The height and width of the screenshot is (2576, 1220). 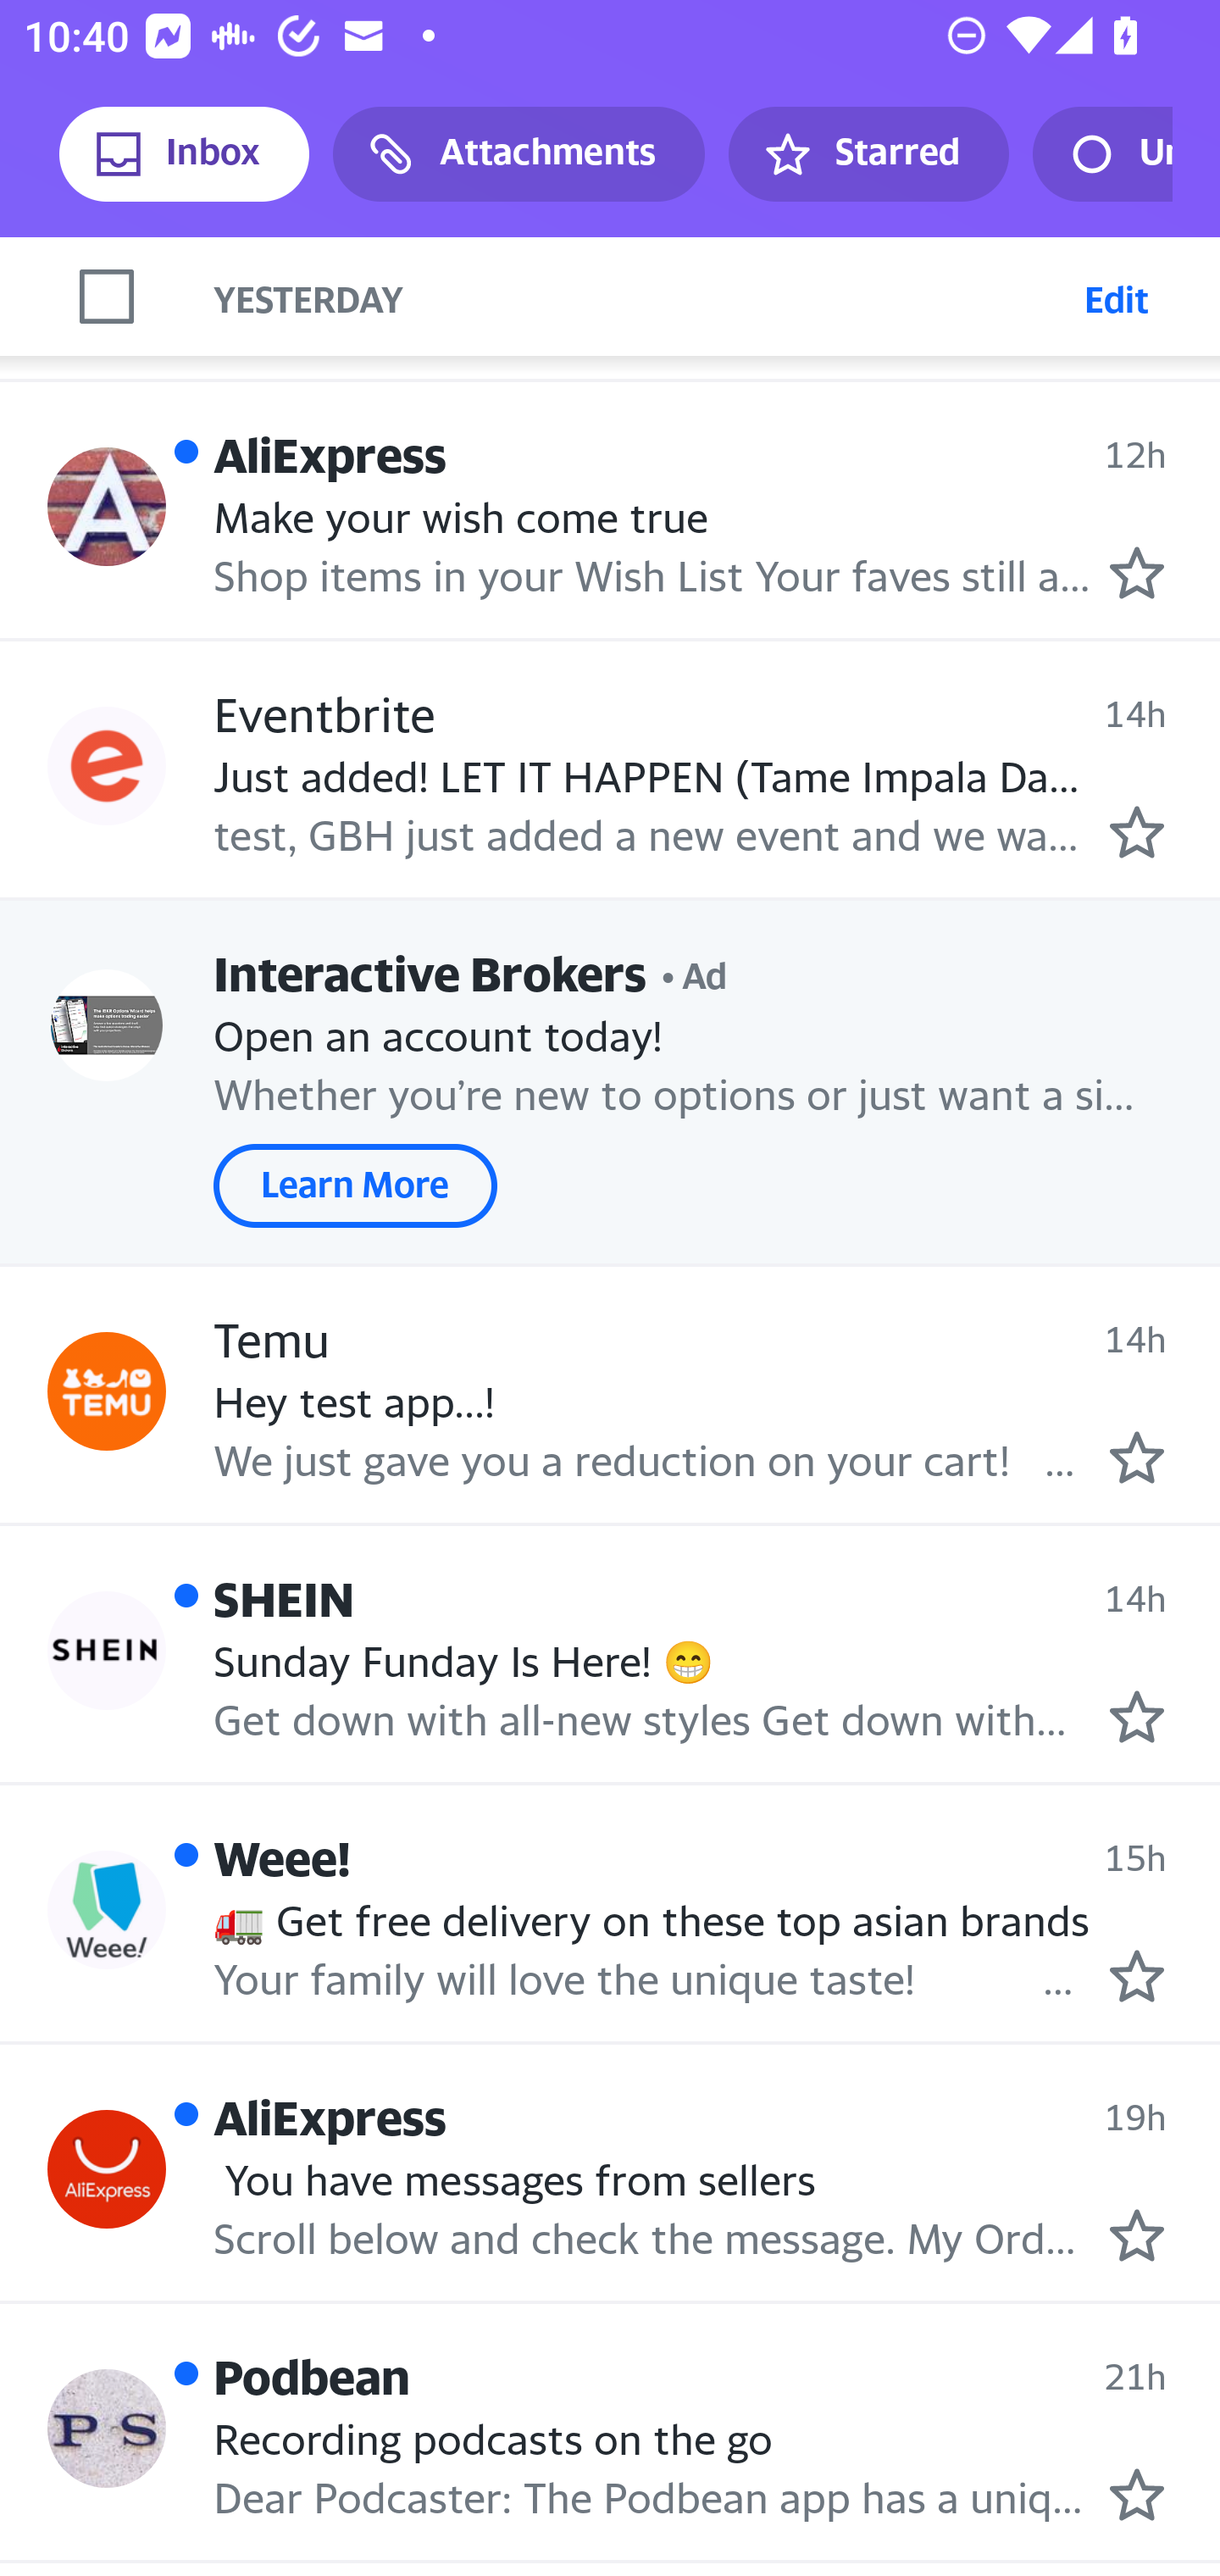 I want to click on Profile
Podbean, so click(x=107, y=2429).